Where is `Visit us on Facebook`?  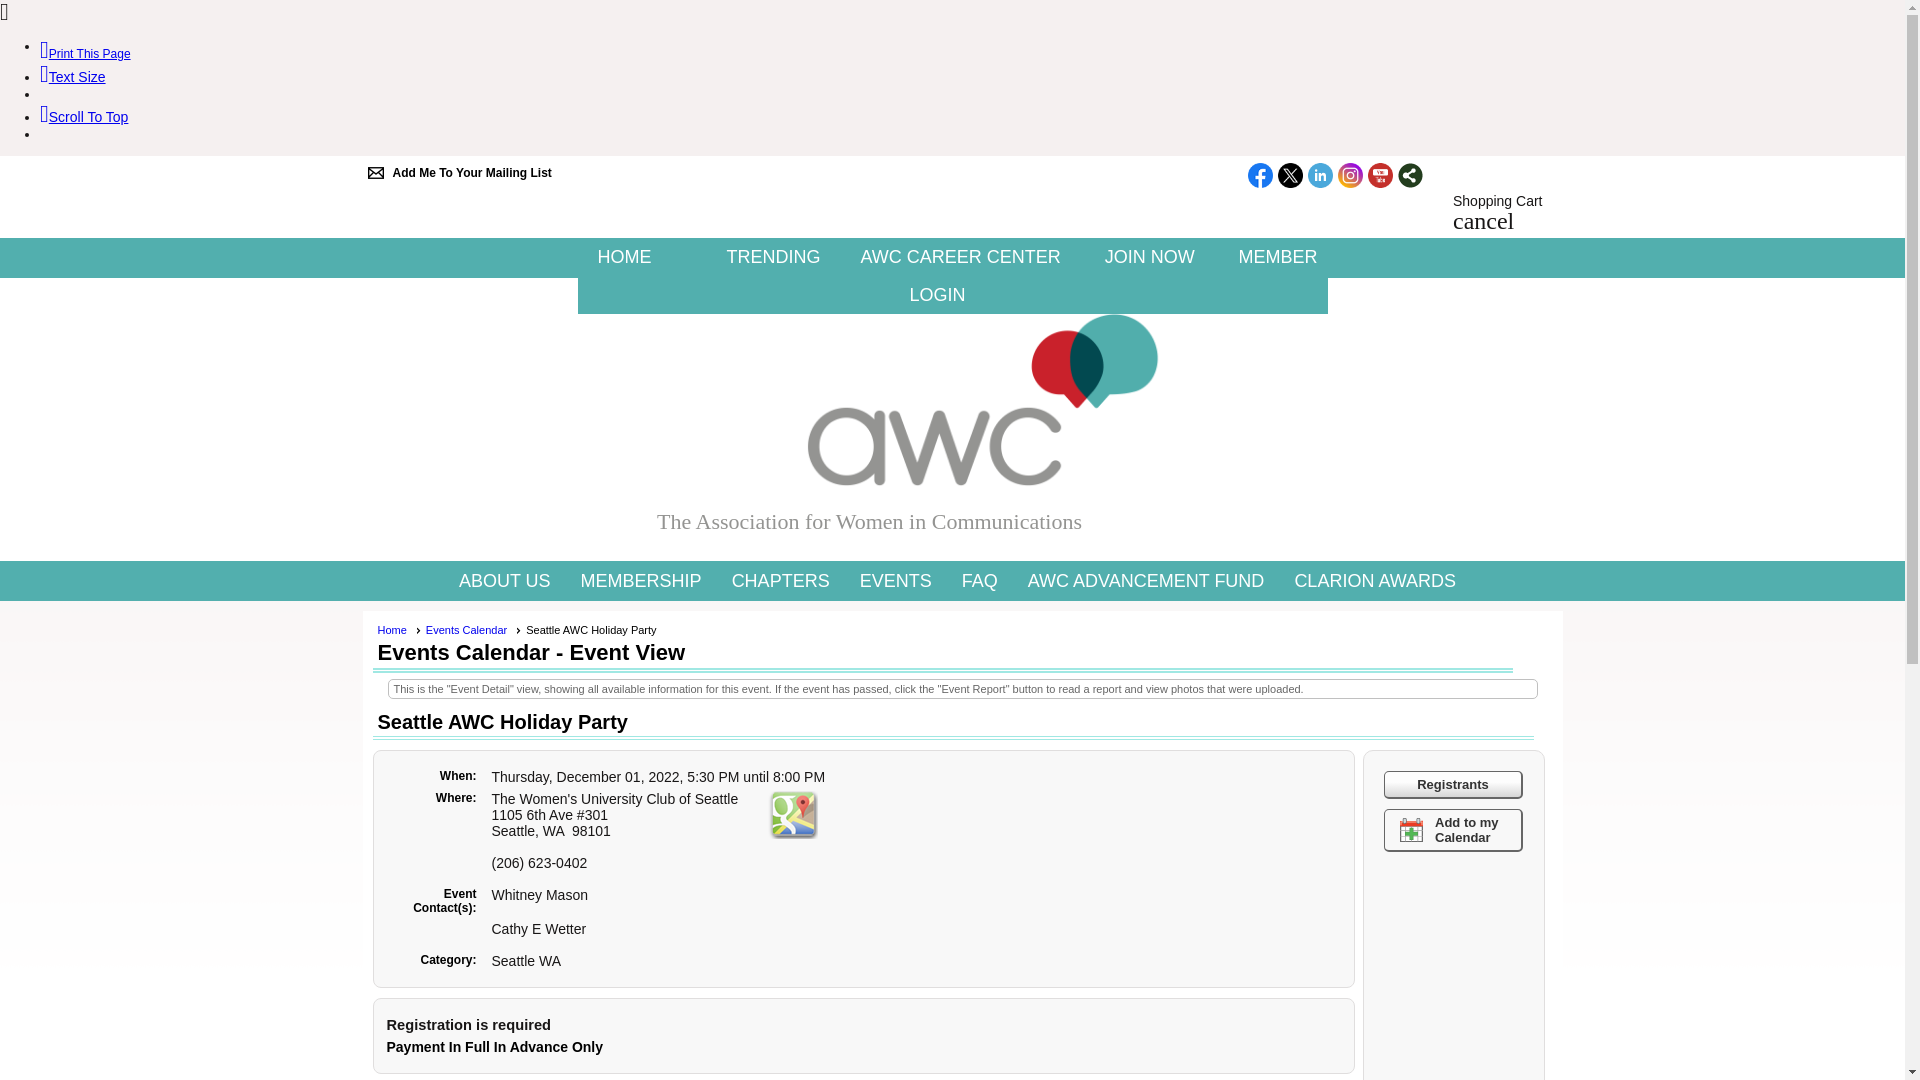 Visit us on Facebook is located at coordinates (1260, 177).